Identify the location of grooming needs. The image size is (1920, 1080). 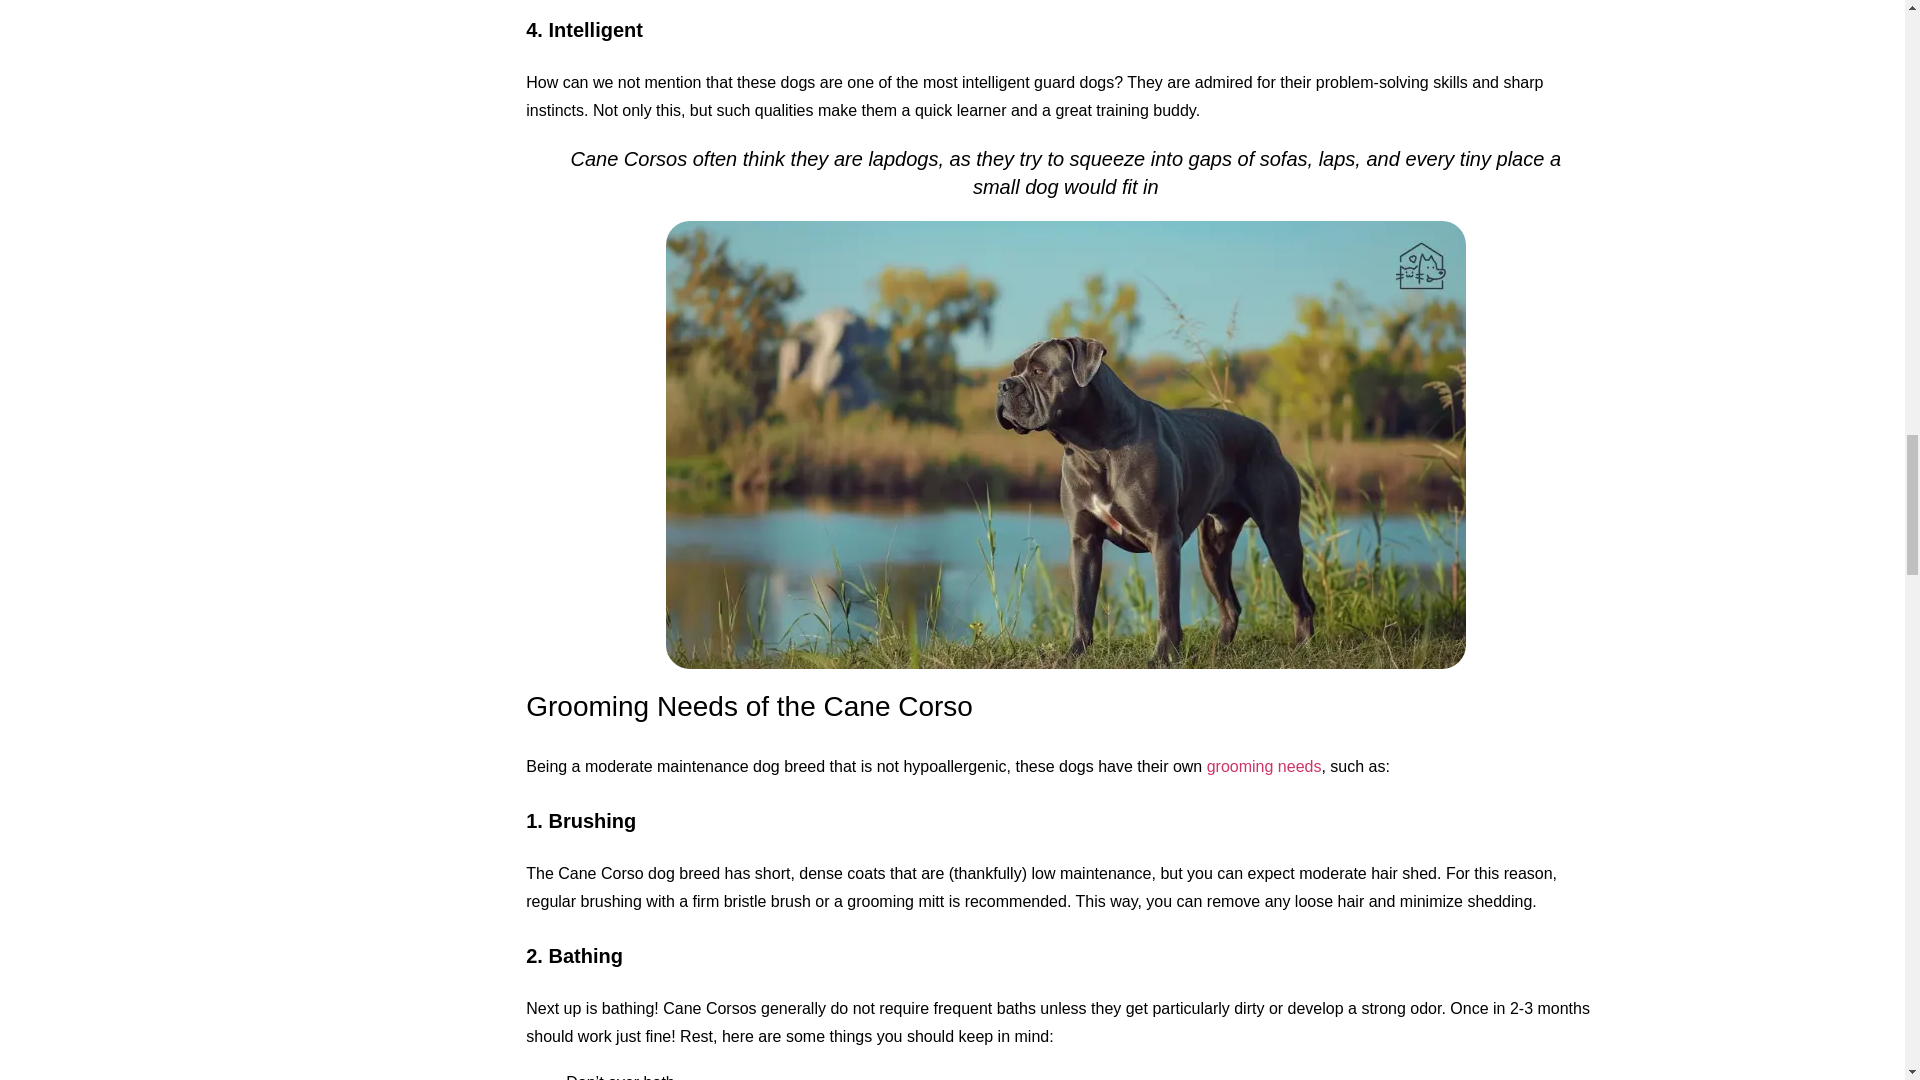
(1264, 766).